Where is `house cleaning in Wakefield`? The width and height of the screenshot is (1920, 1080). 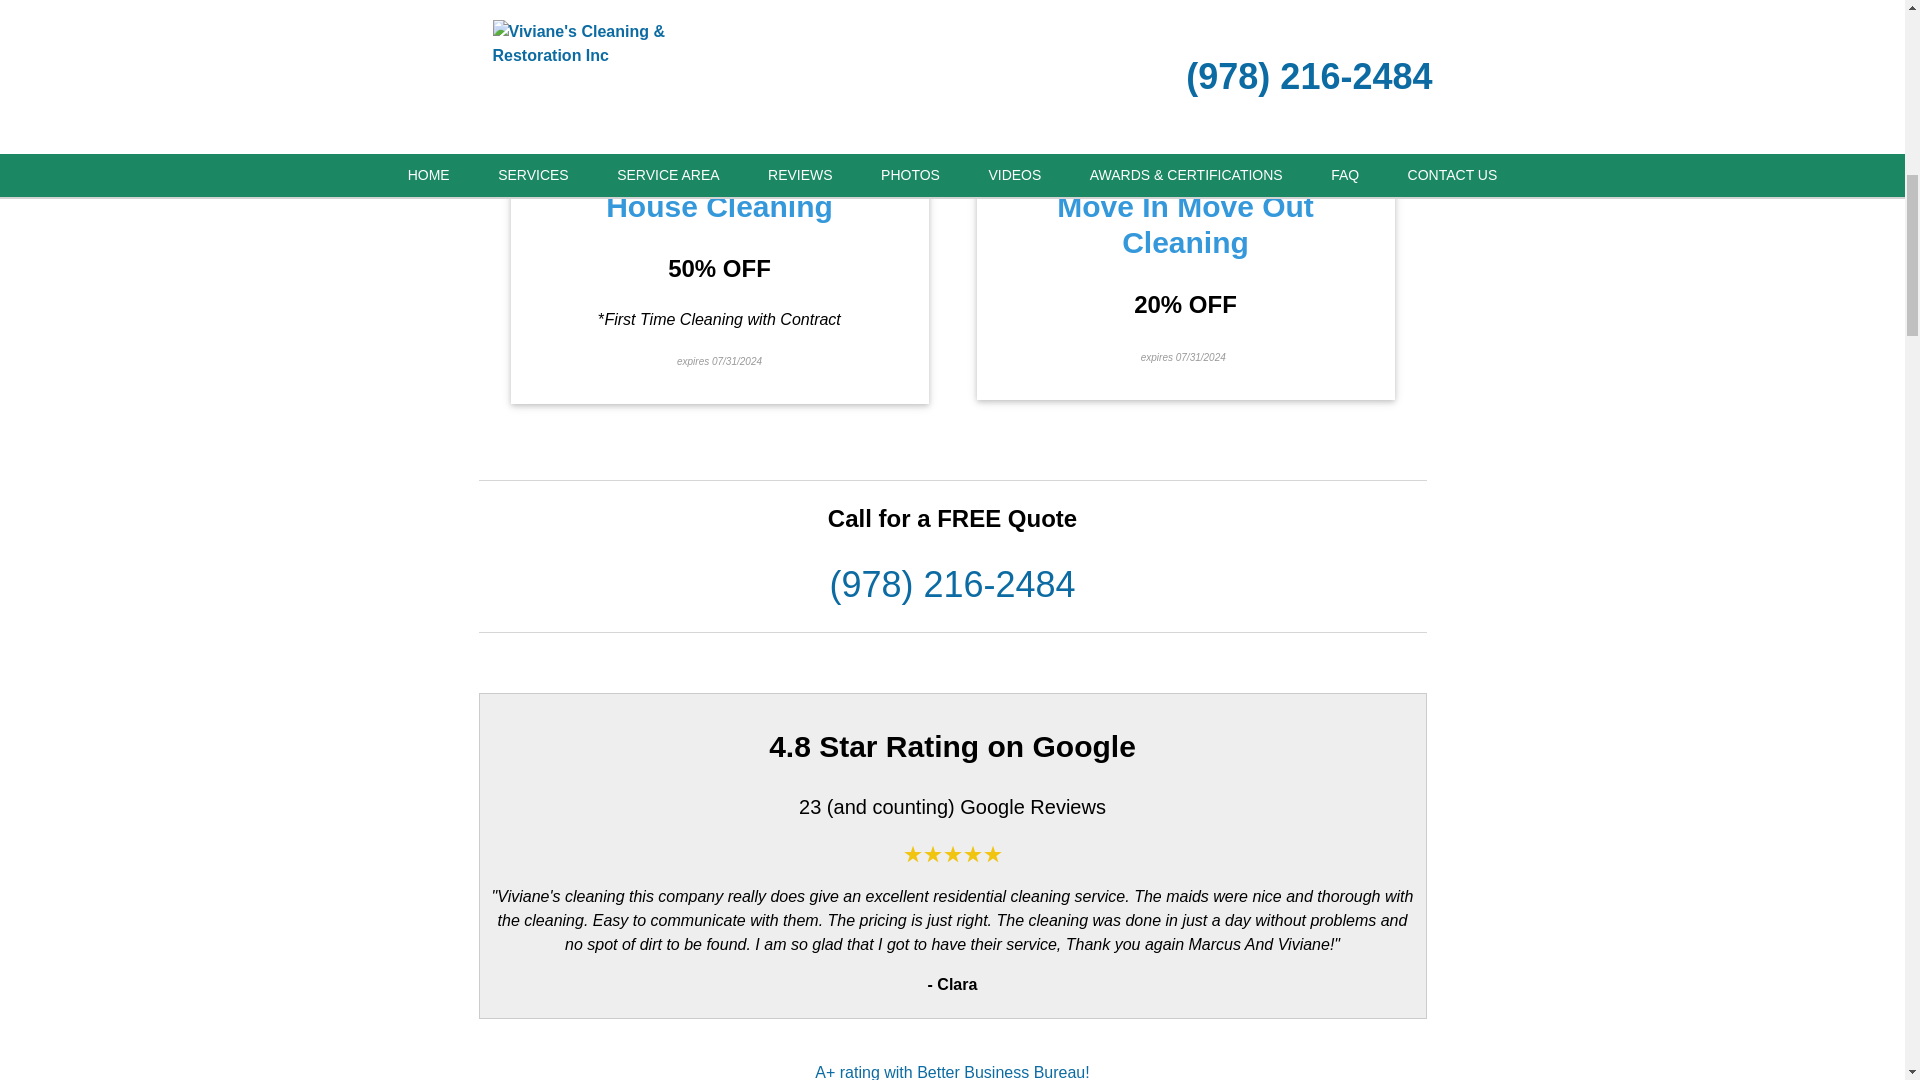 house cleaning in Wakefield is located at coordinates (872, 34).